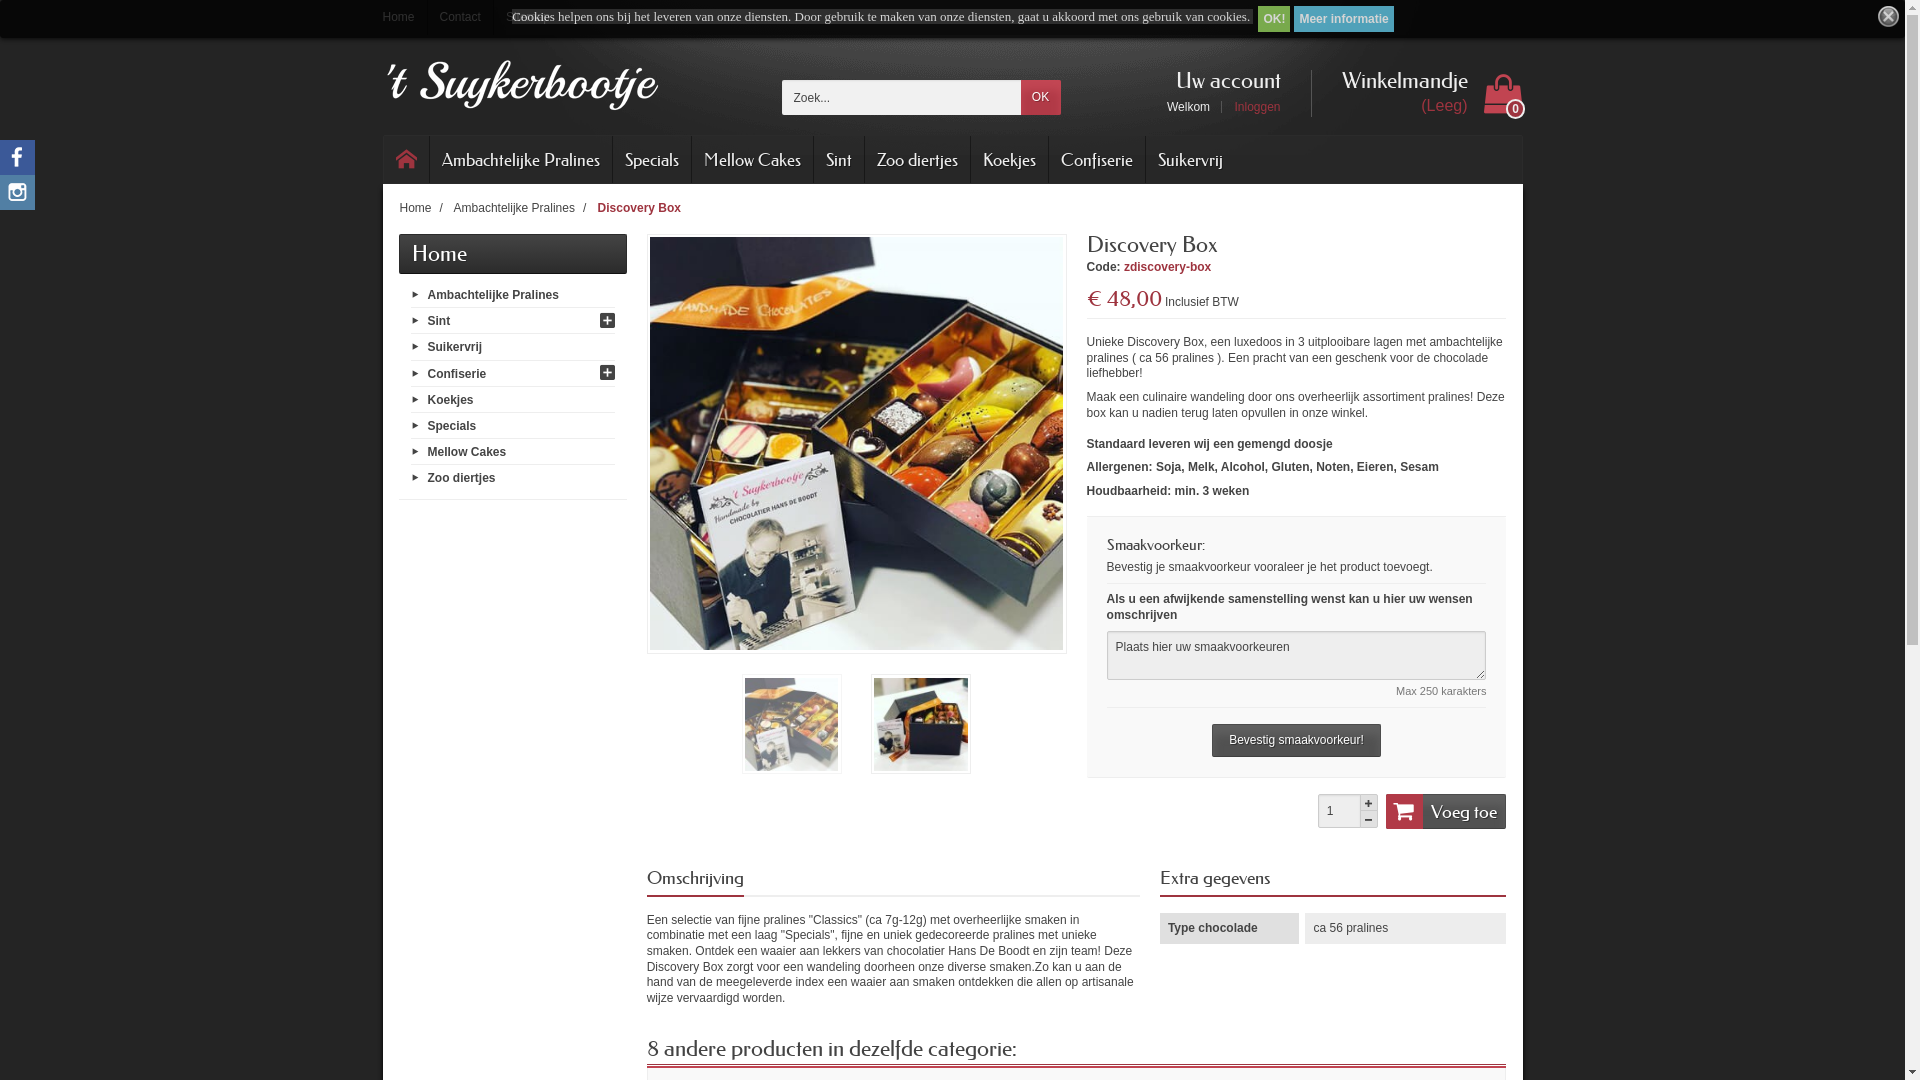 This screenshot has width=1920, height=1080. Describe the element at coordinates (18, 192) in the screenshot. I see `Instagram` at that location.